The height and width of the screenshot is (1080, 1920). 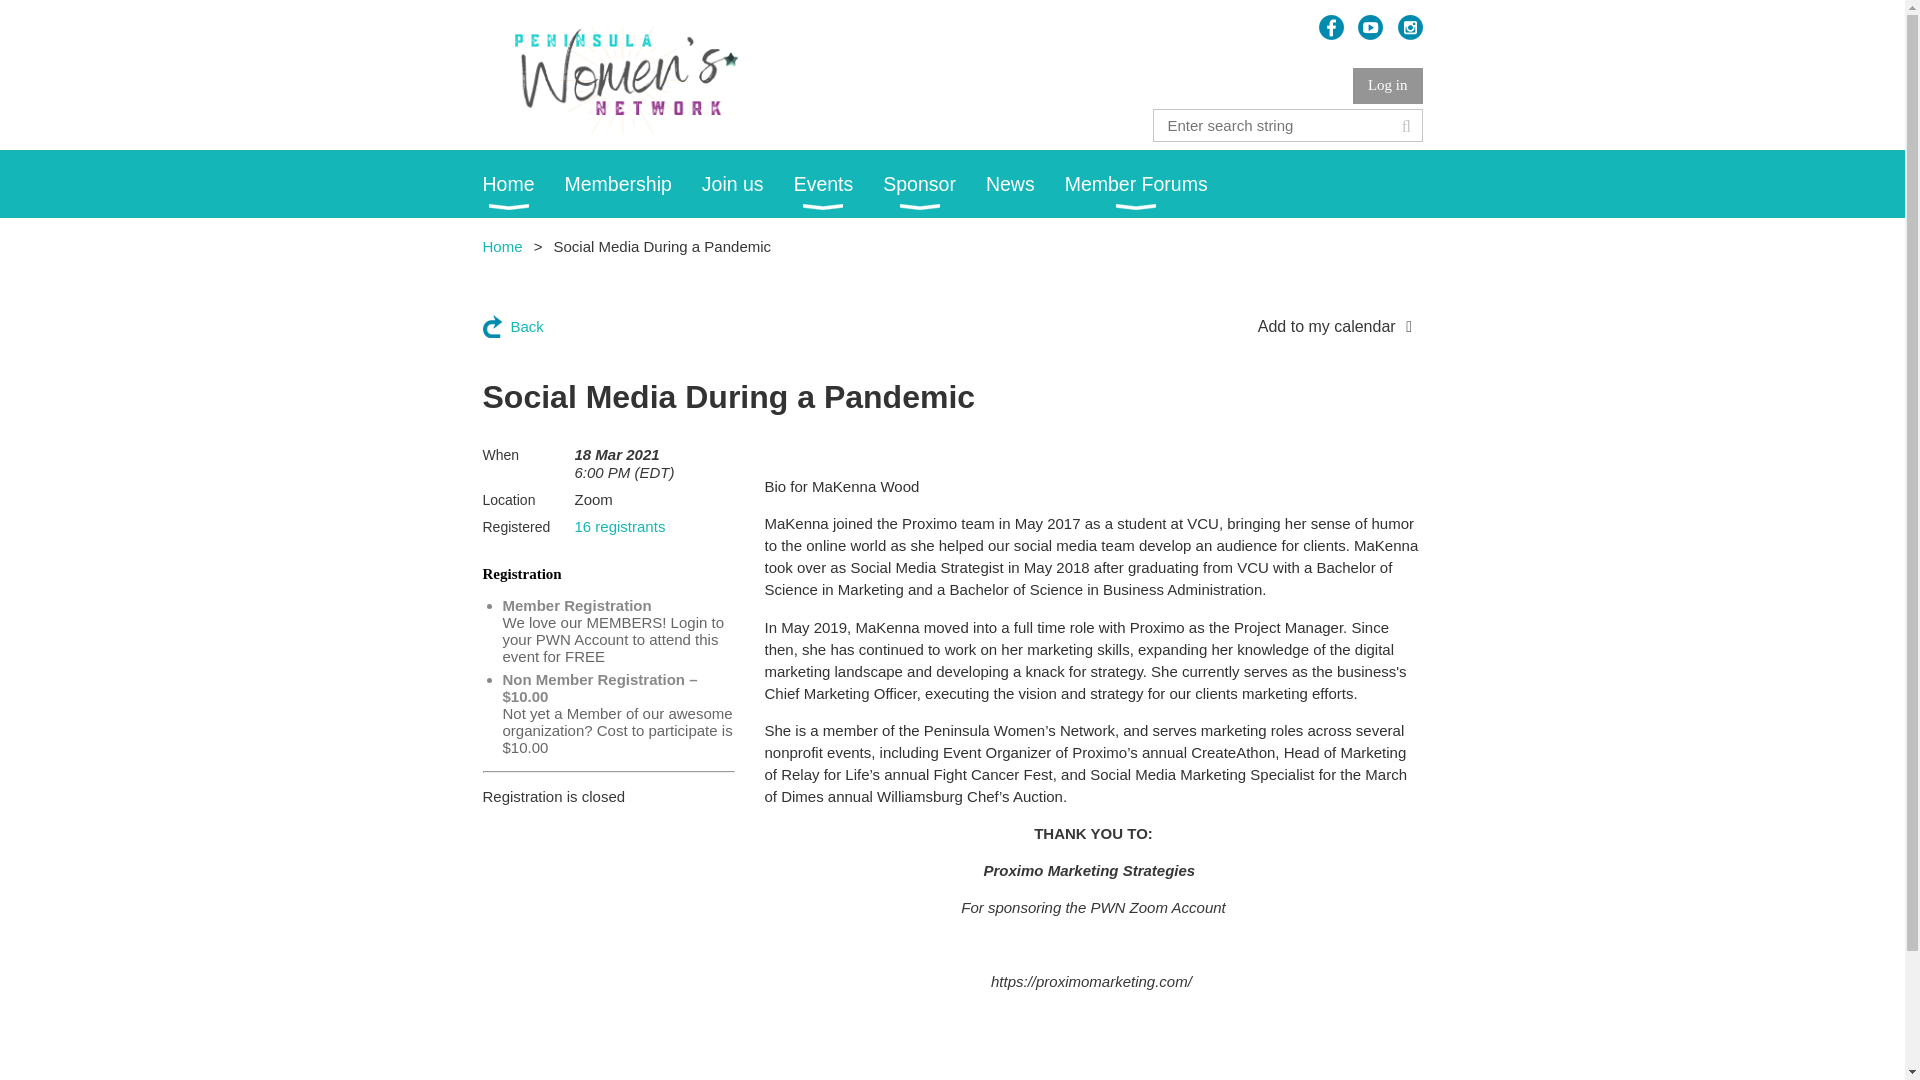 What do you see at coordinates (619, 526) in the screenshot?
I see `16 registrants` at bounding box center [619, 526].